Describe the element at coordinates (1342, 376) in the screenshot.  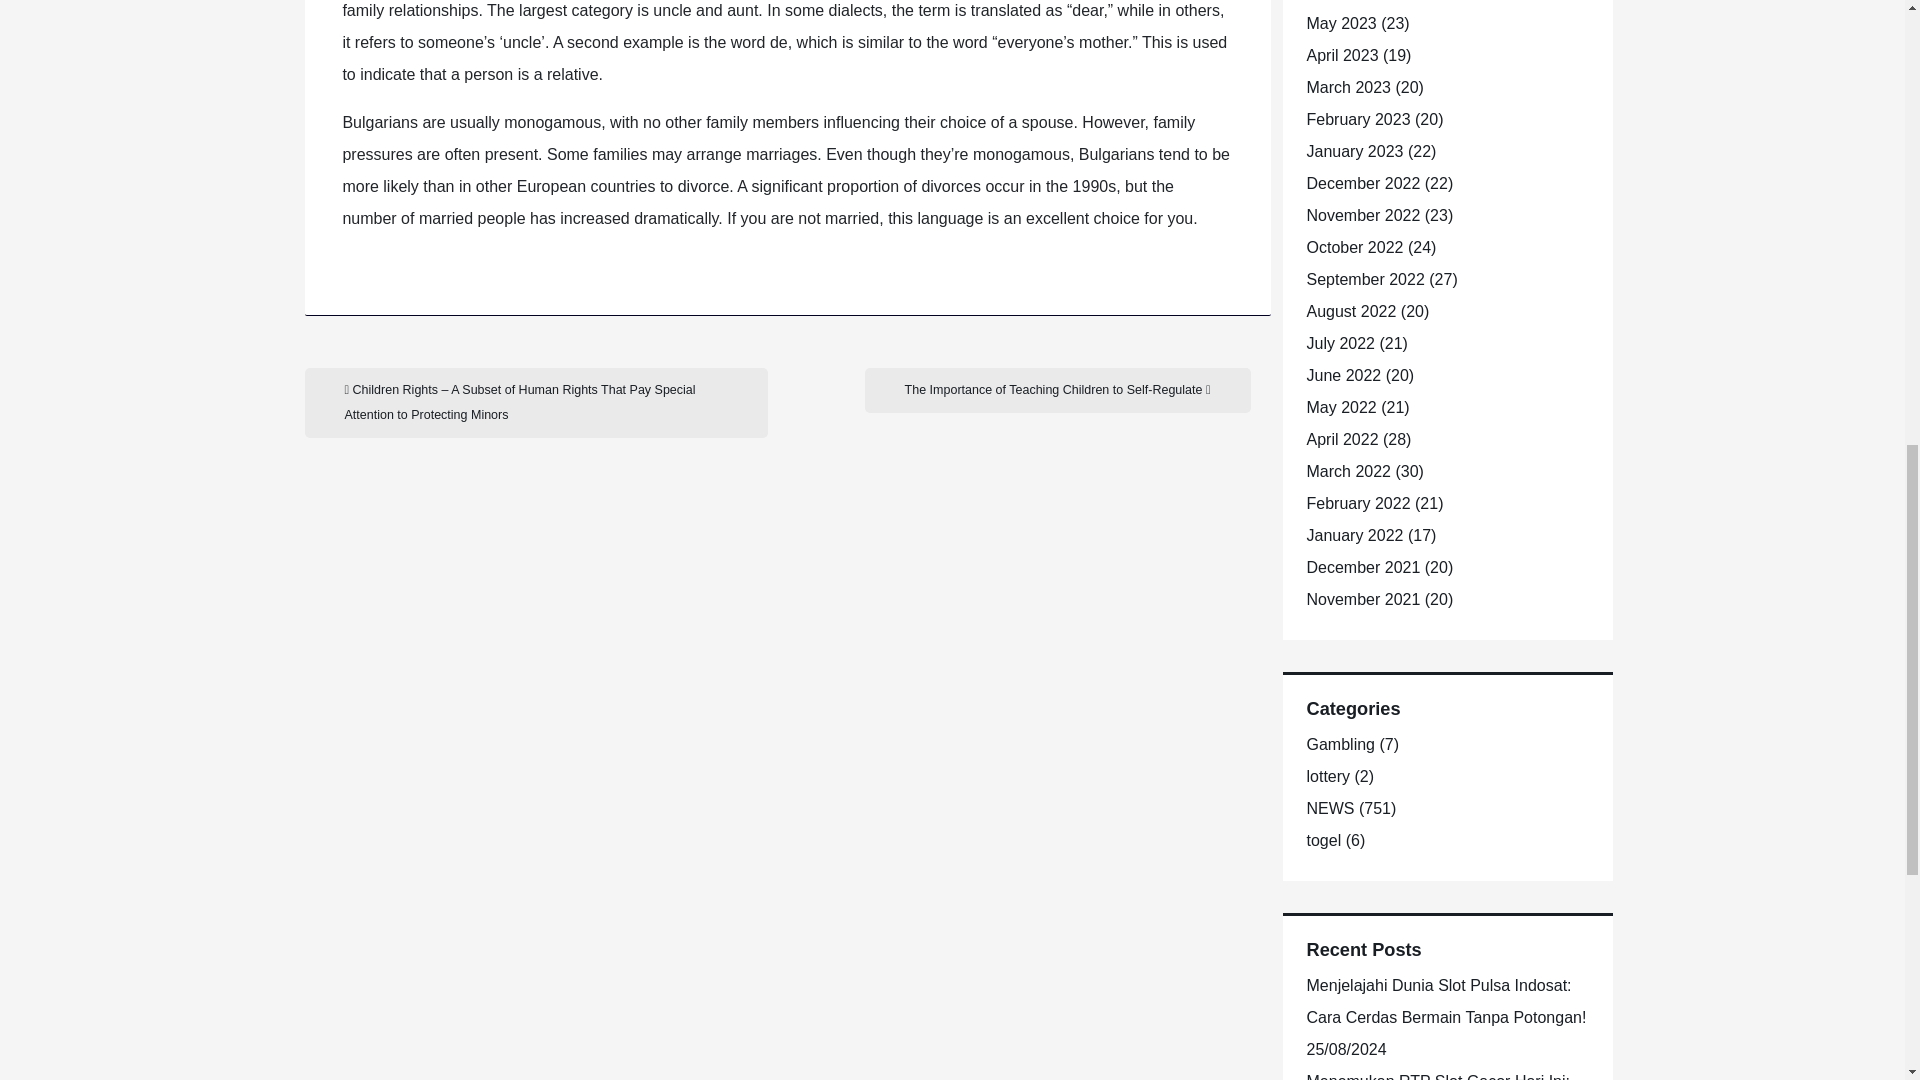
I see `June 2022` at that location.